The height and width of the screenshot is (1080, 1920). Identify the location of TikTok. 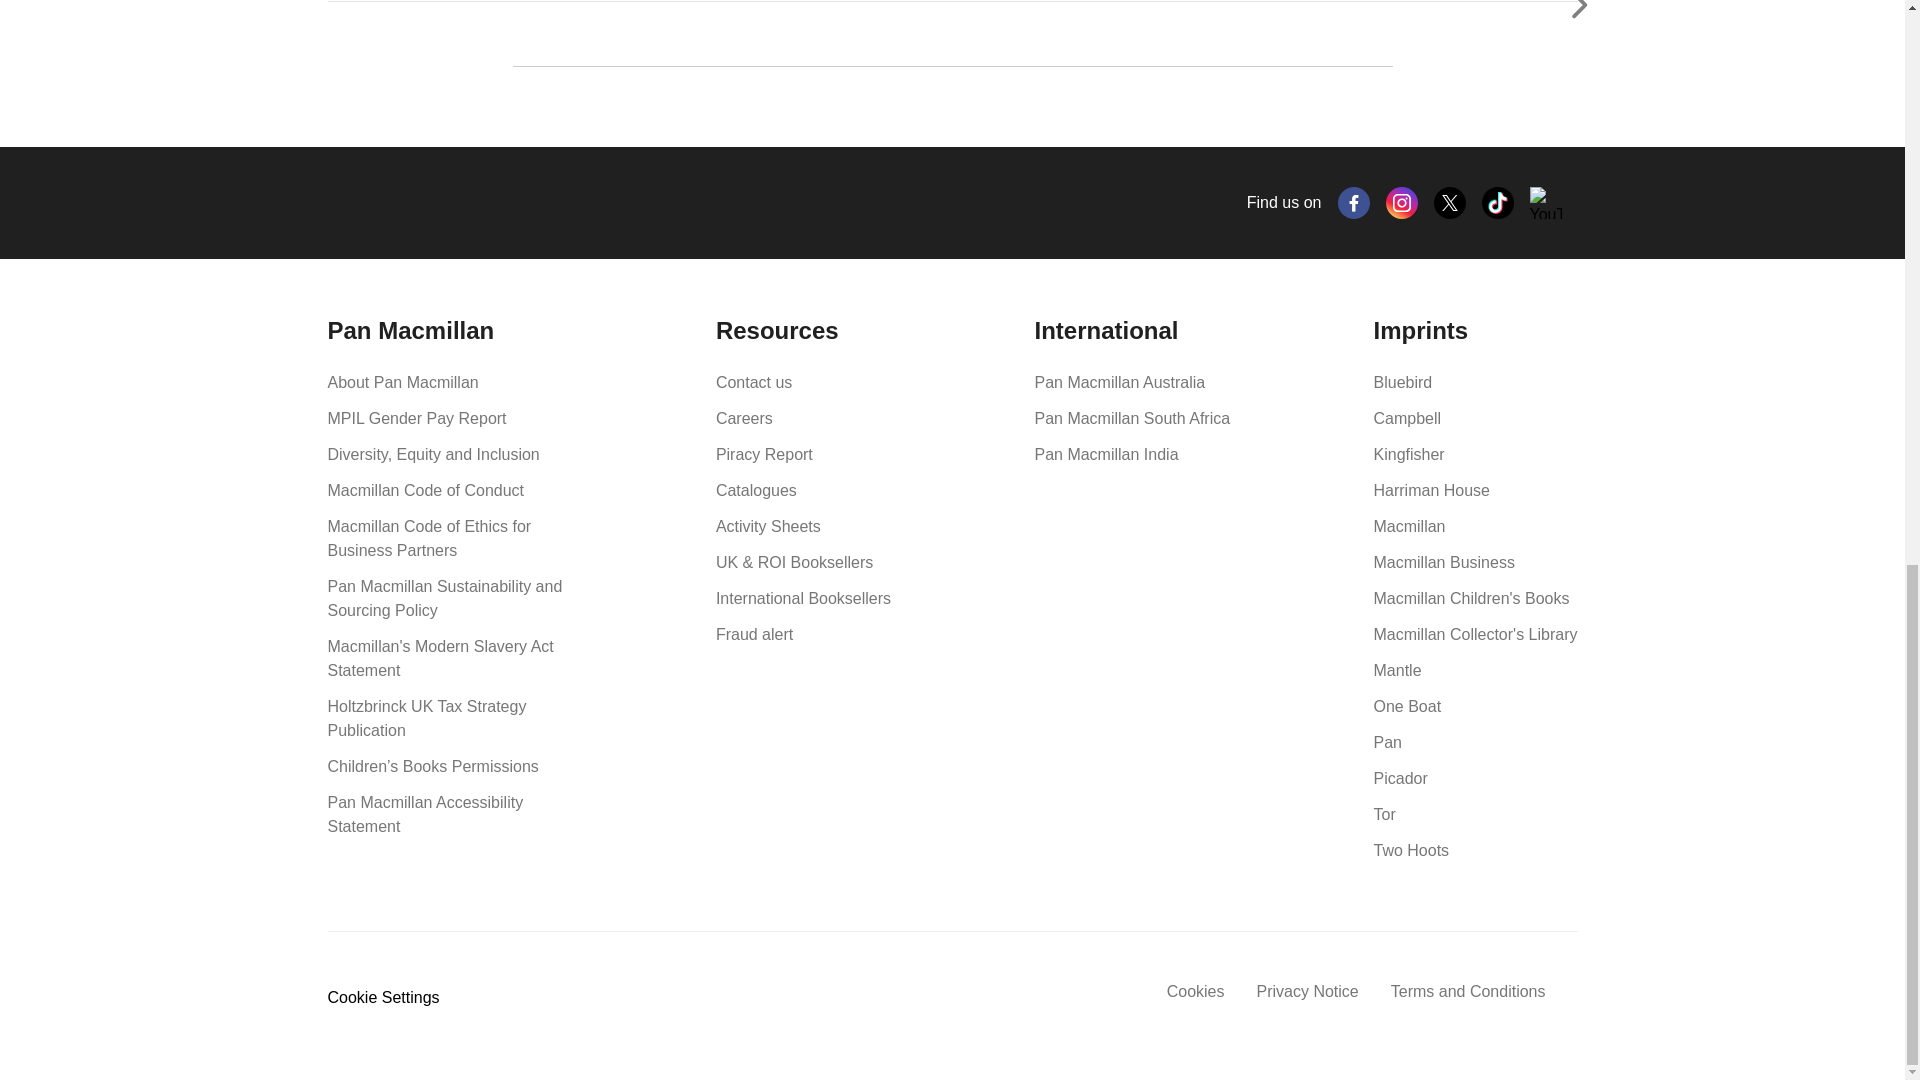
(1498, 202).